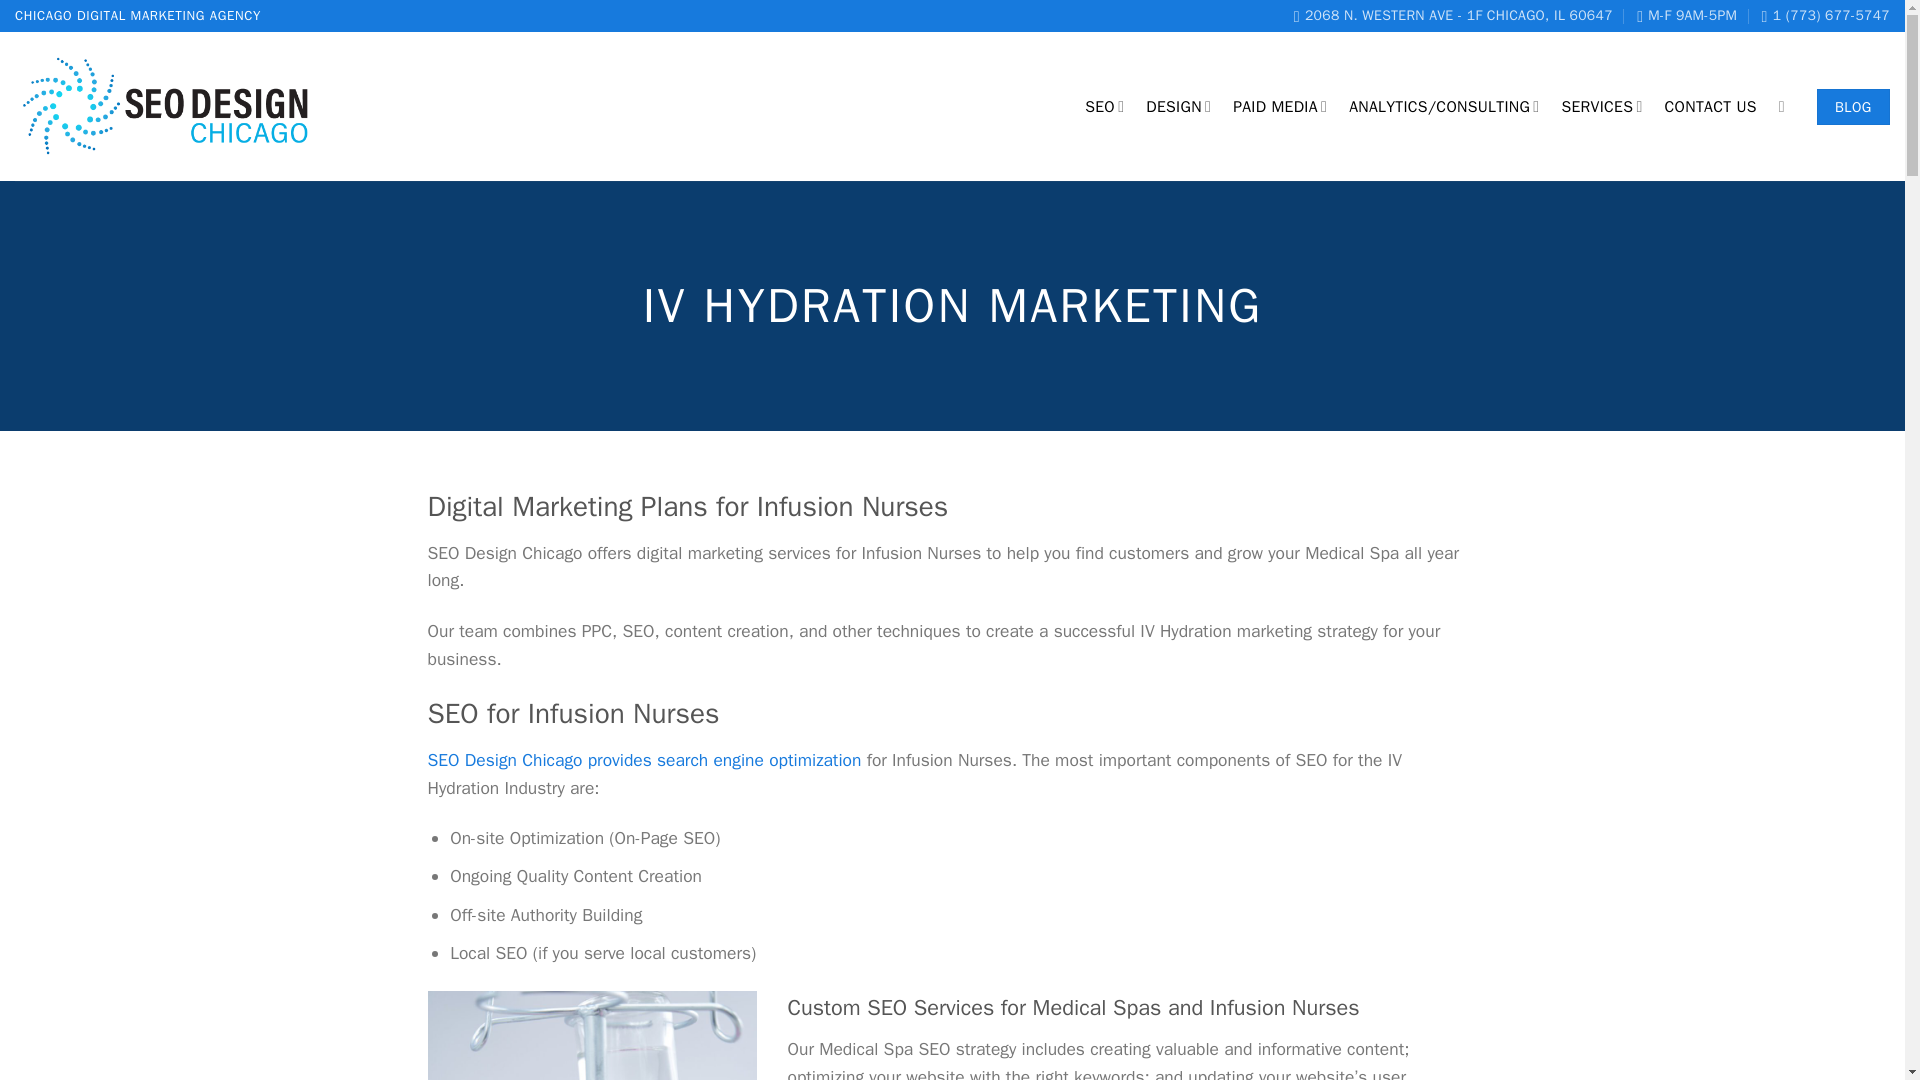 The height and width of the screenshot is (1080, 1920). What do you see at coordinates (1687, 16) in the screenshot?
I see `M-F 9AM-5PM` at bounding box center [1687, 16].